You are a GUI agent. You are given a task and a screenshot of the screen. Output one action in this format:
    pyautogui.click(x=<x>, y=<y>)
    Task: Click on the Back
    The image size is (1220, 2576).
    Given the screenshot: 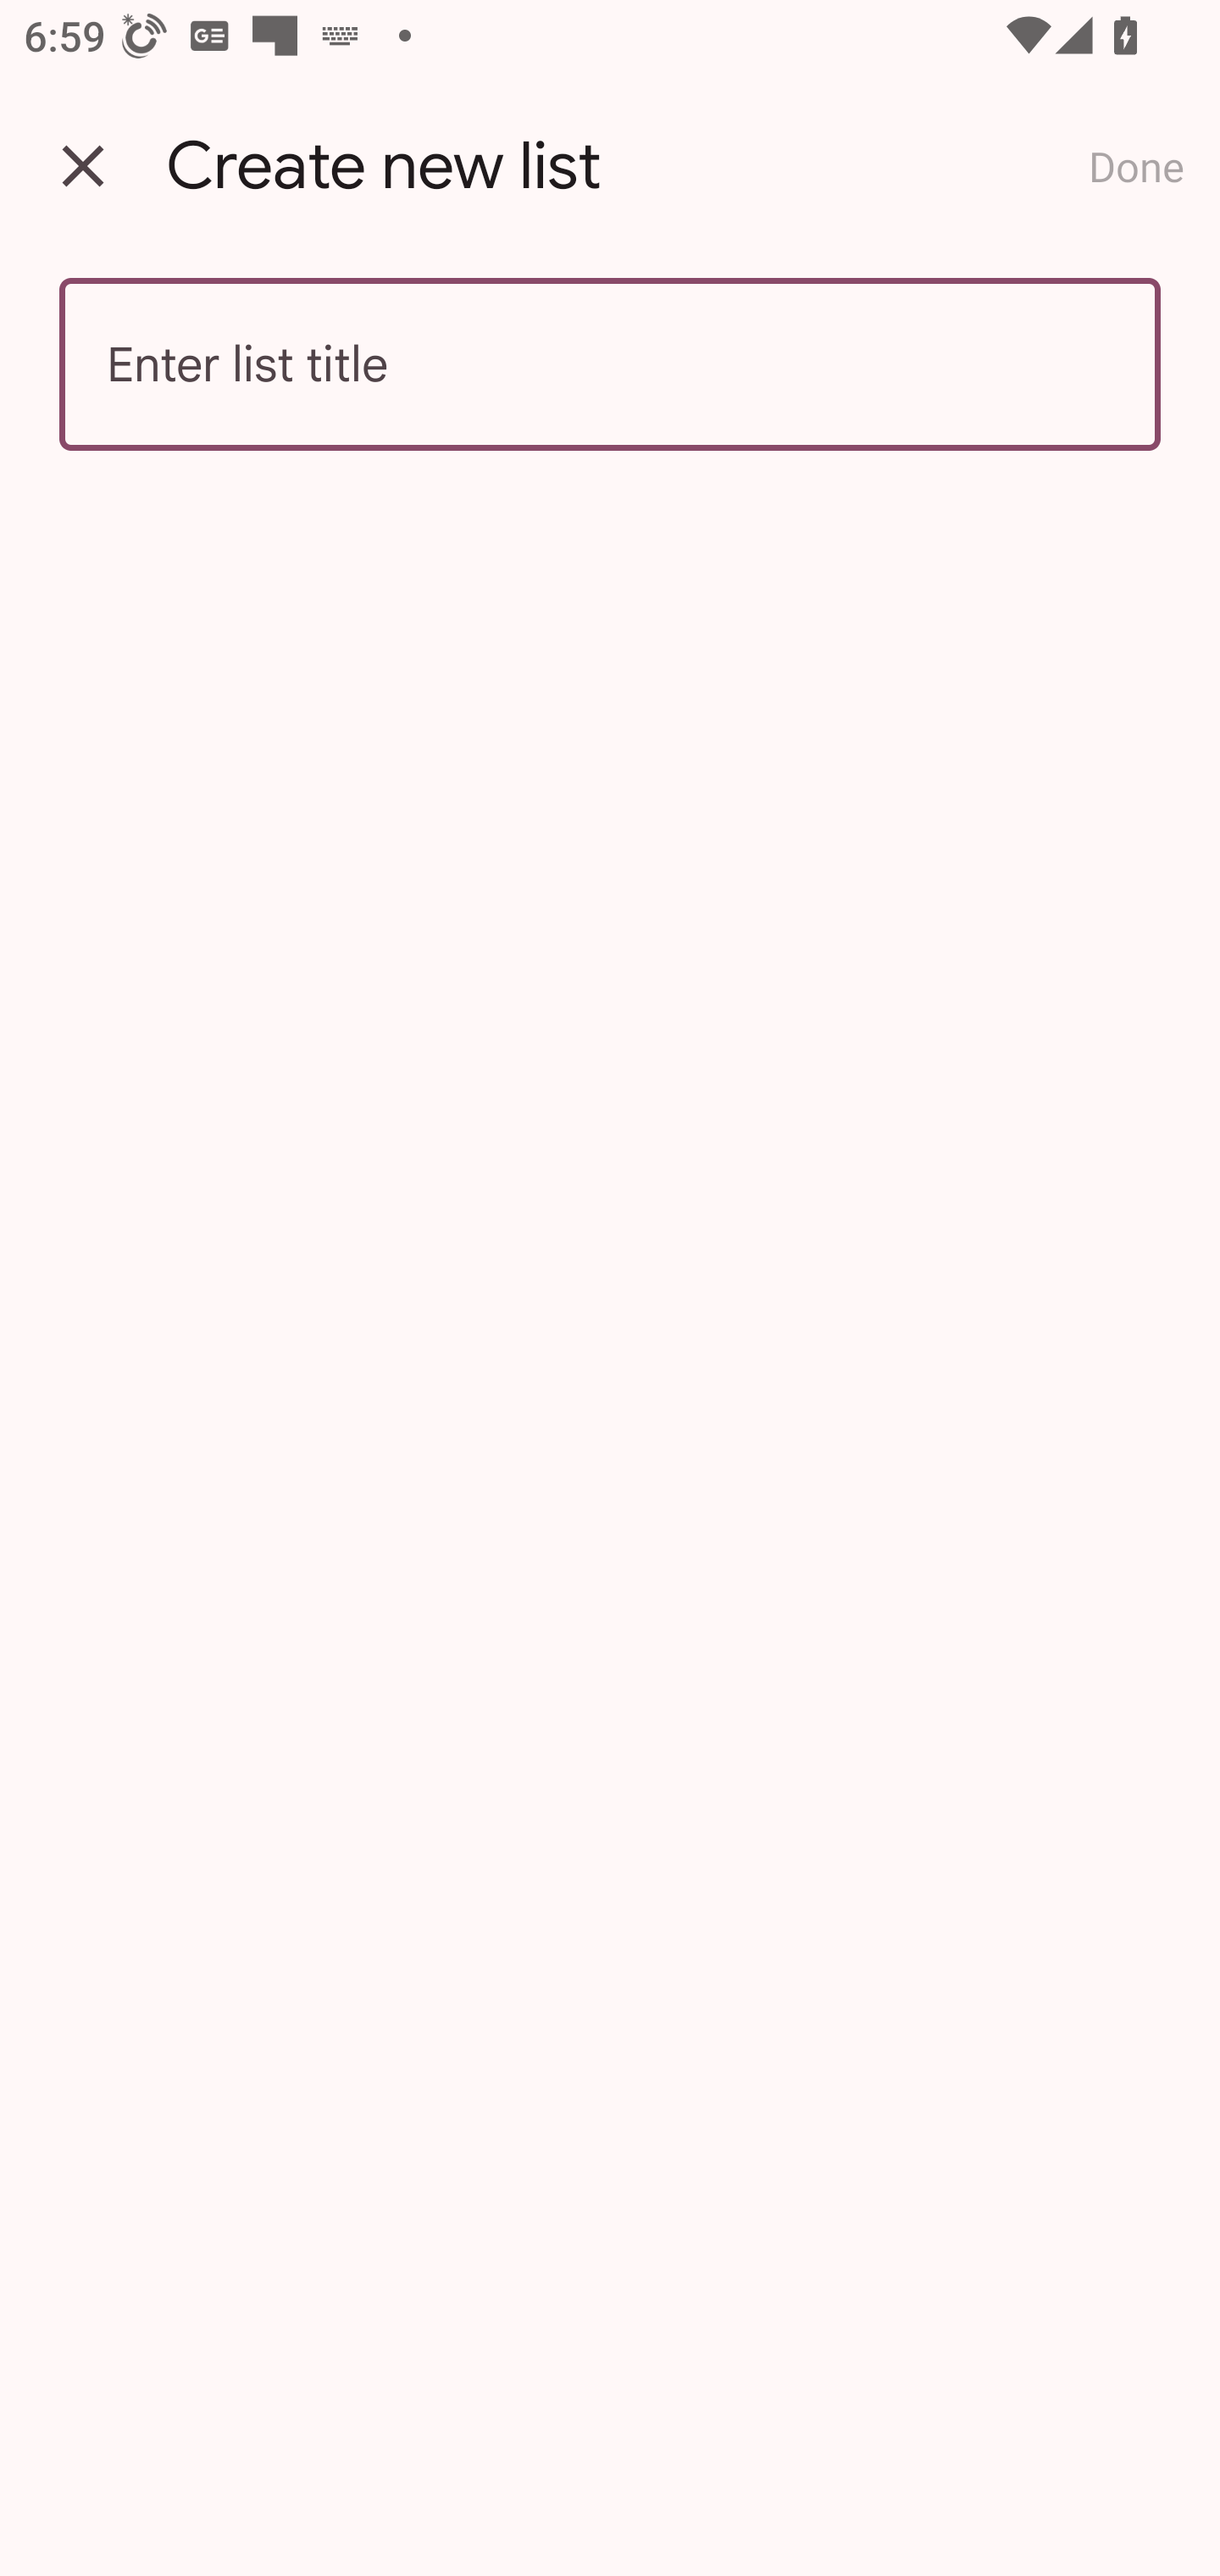 What is the action you would take?
    pyautogui.click(x=83, y=166)
    